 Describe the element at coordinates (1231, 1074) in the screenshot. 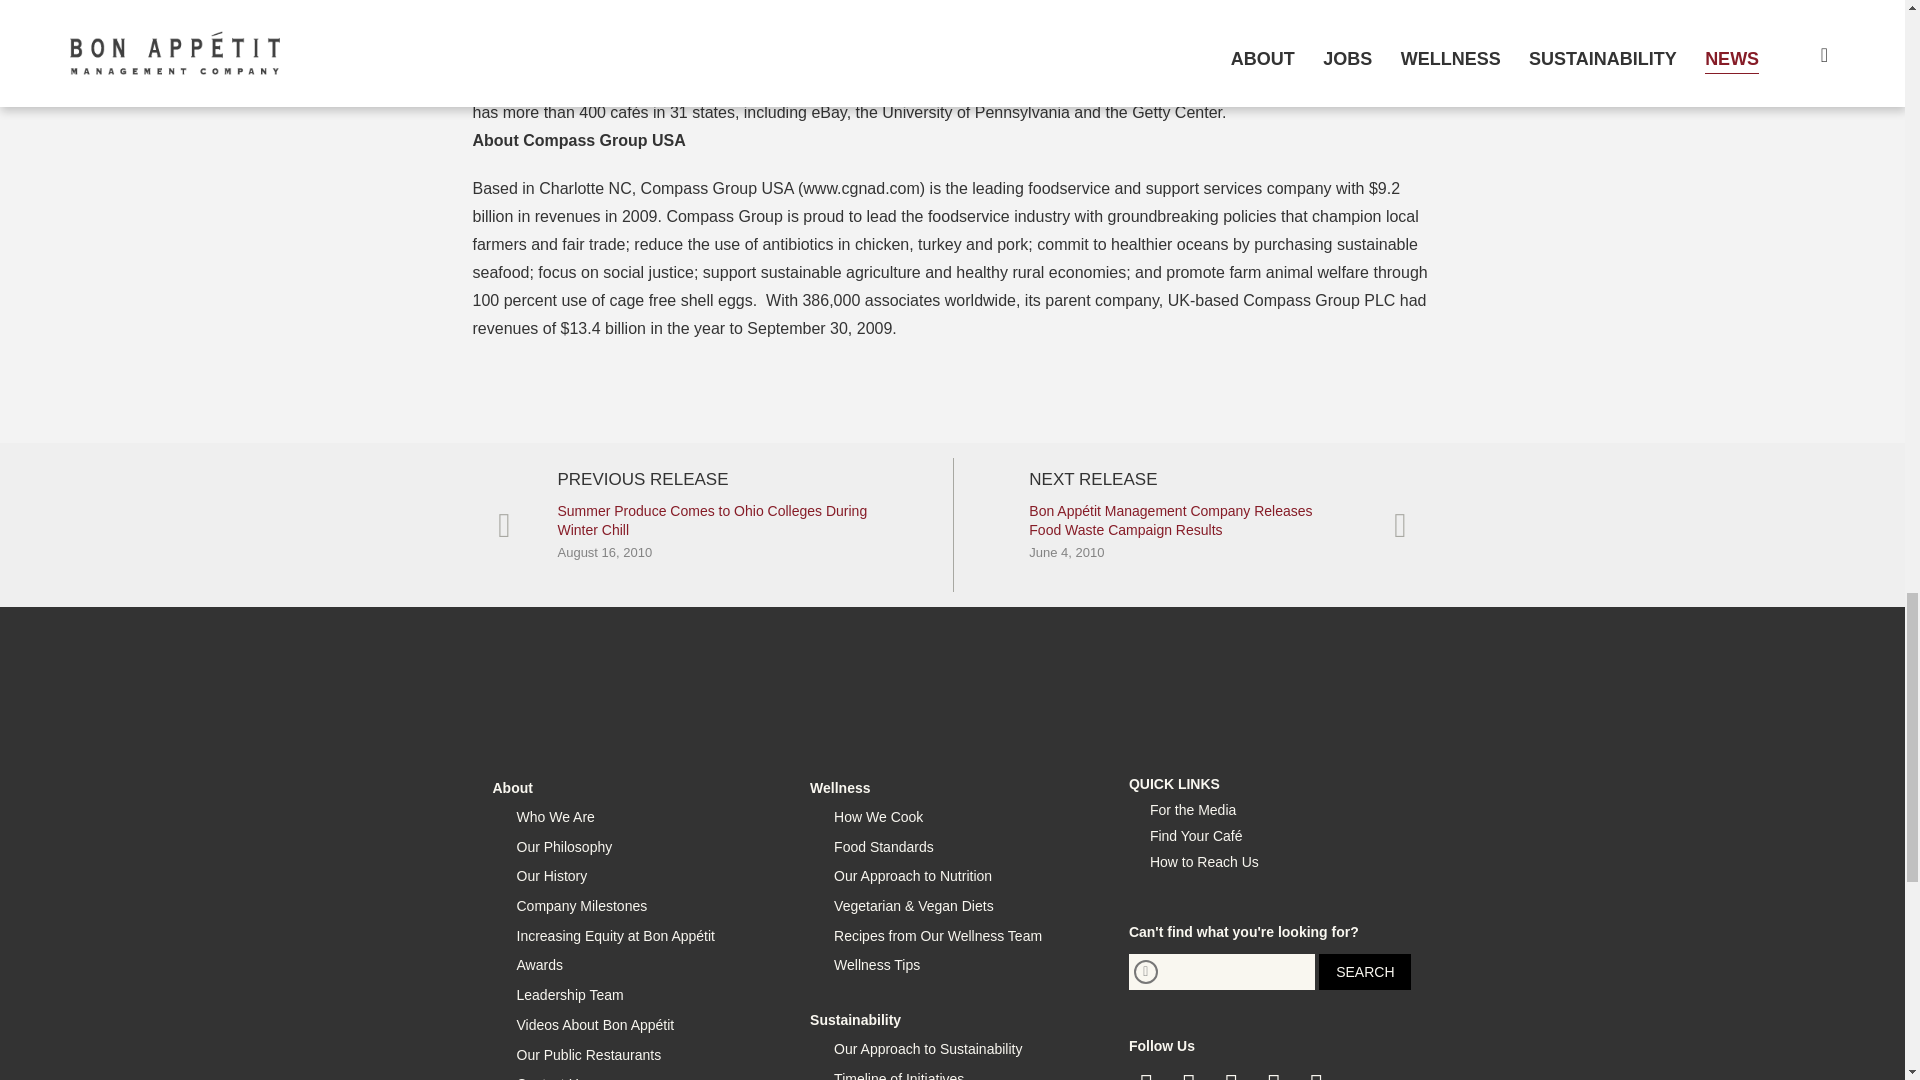

I see `Follow us on Instagram` at that location.